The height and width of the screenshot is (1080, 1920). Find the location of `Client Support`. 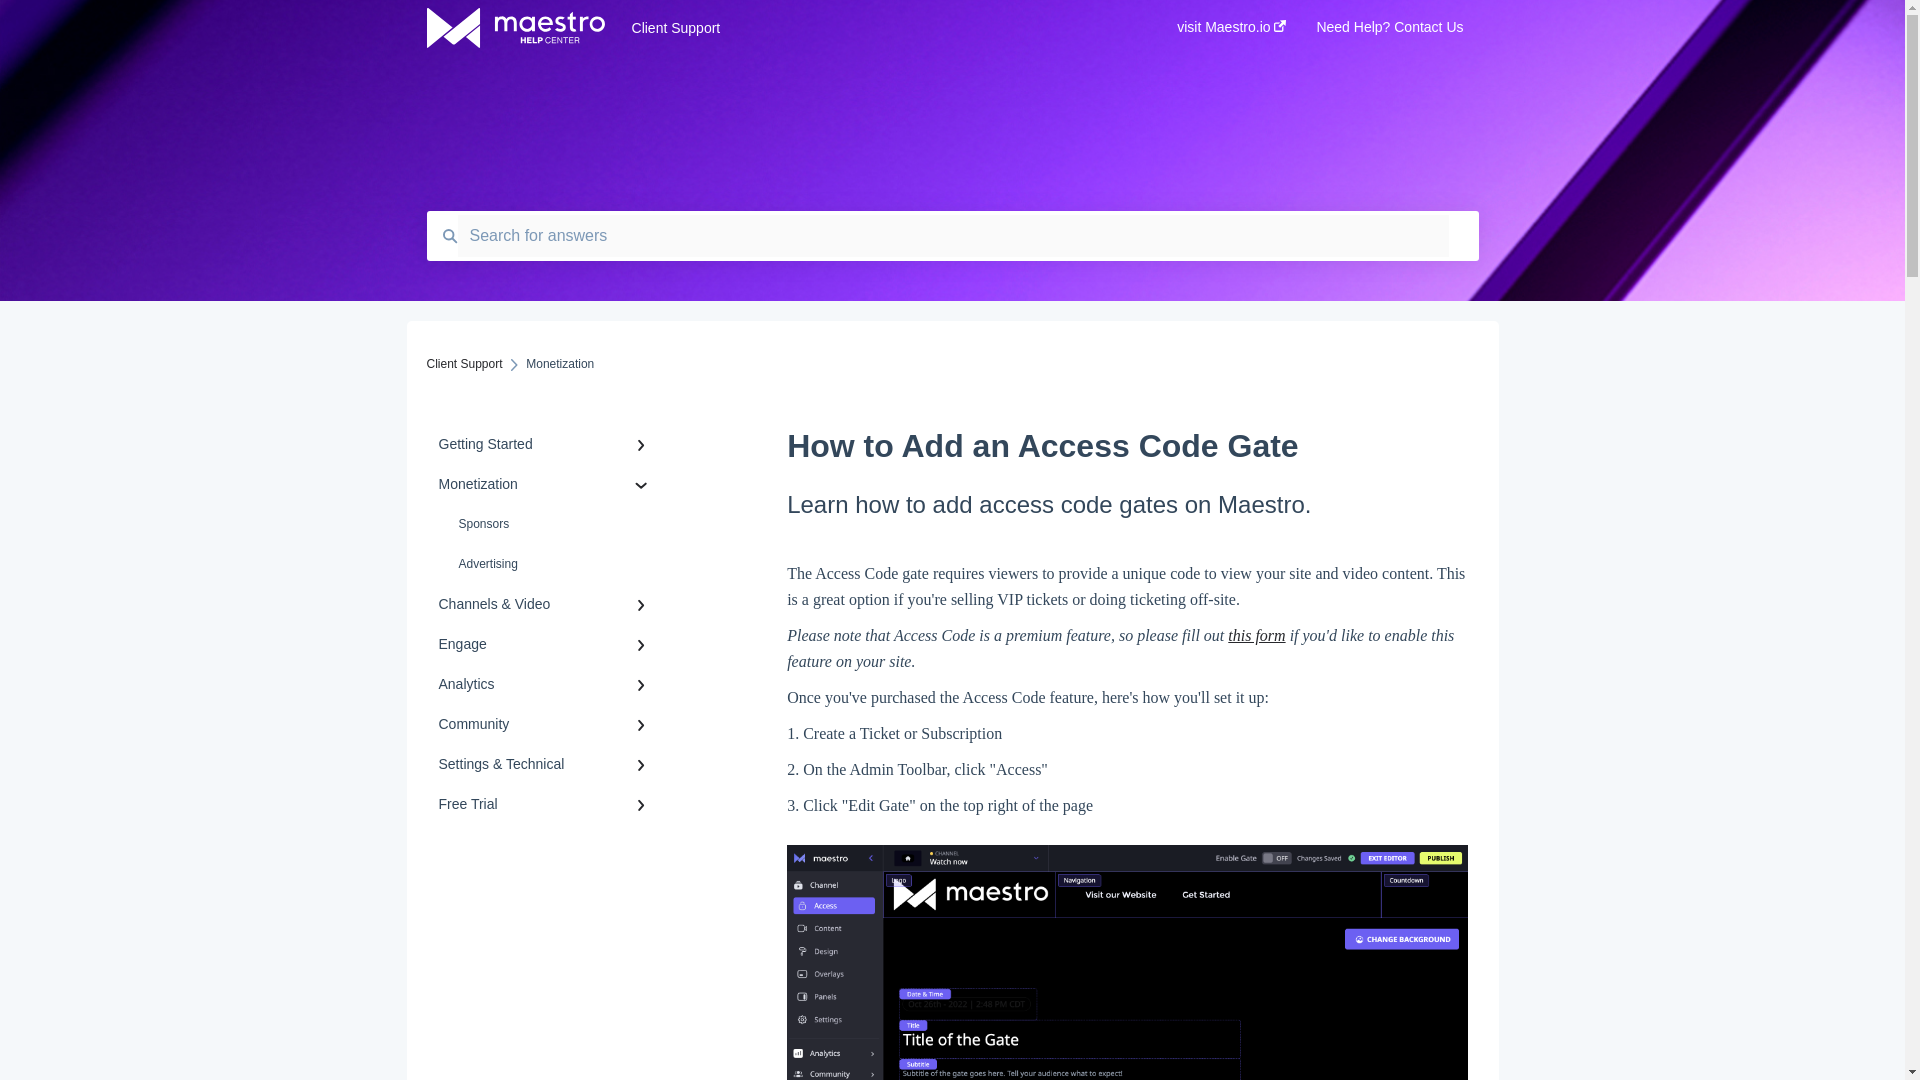

Client Support is located at coordinates (874, 28).